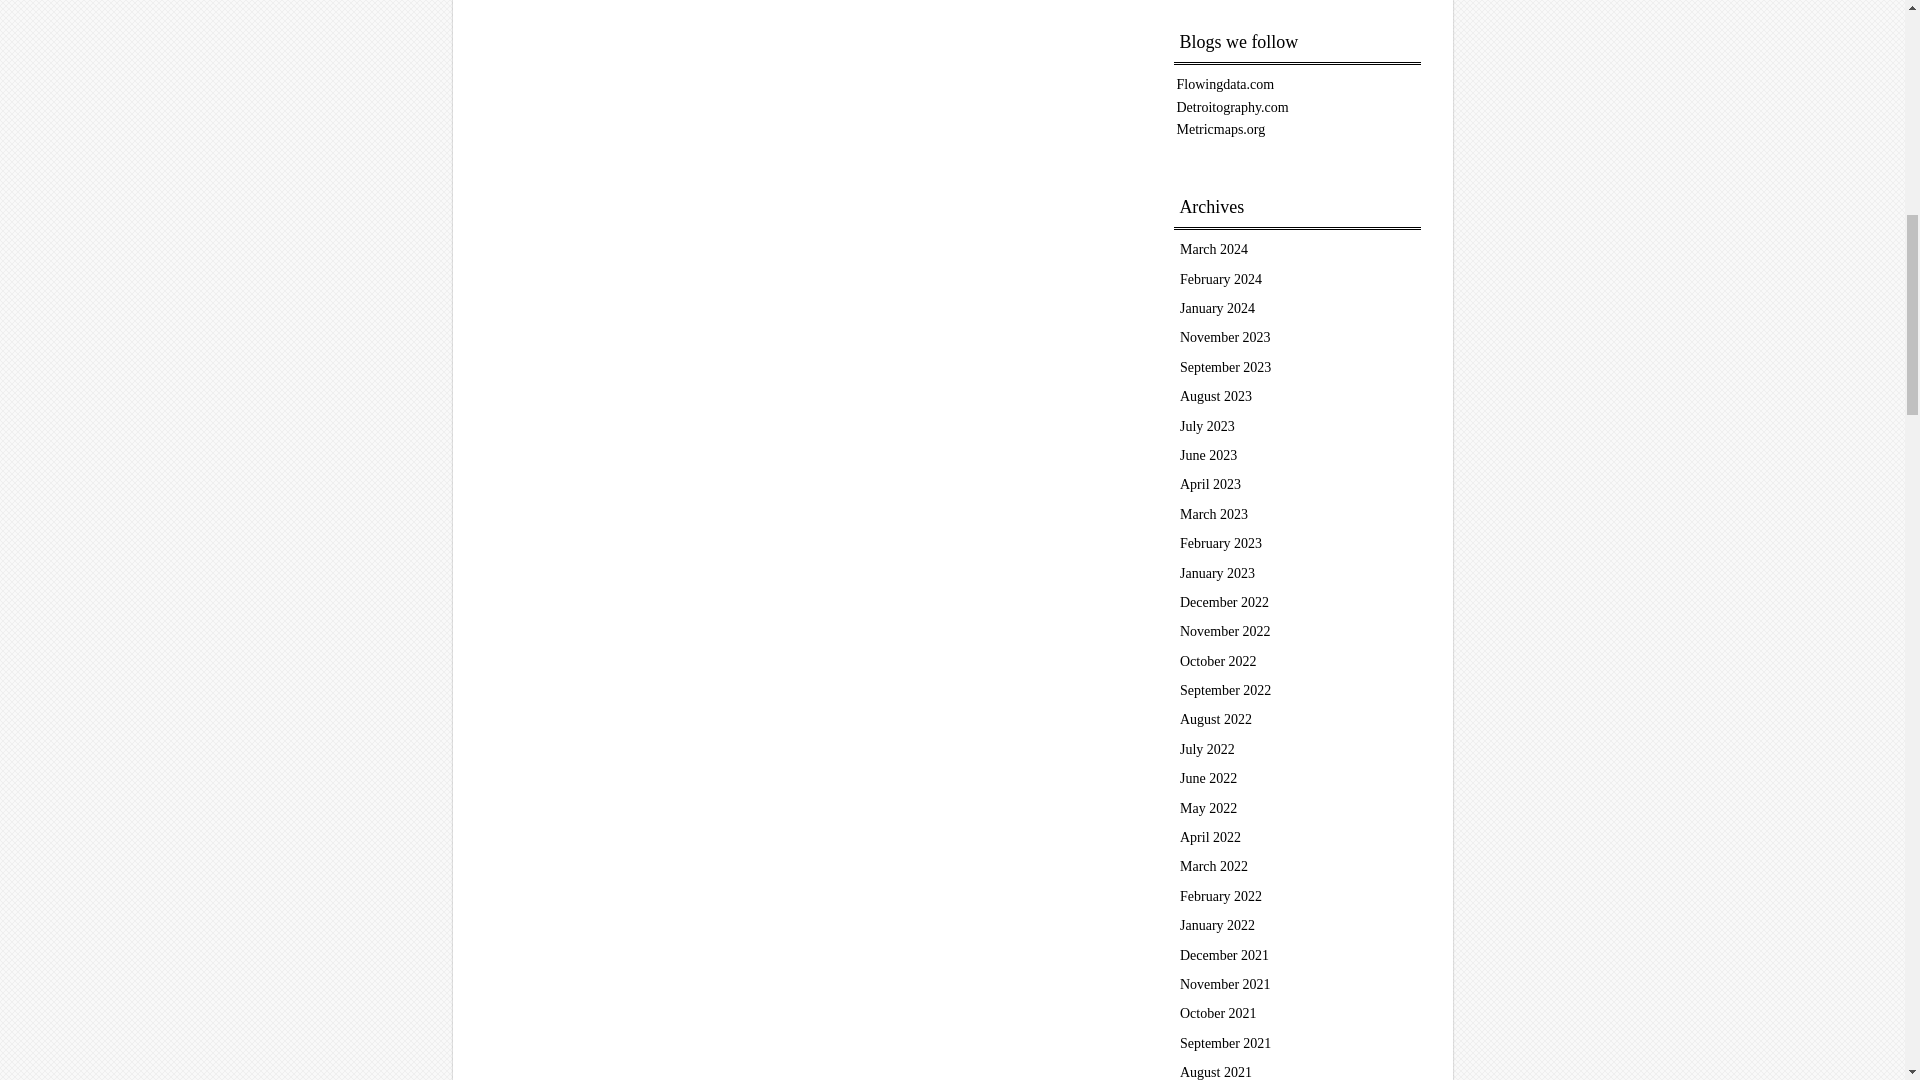  What do you see at coordinates (1214, 249) in the screenshot?
I see `March 2024` at bounding box center [1214, 249].